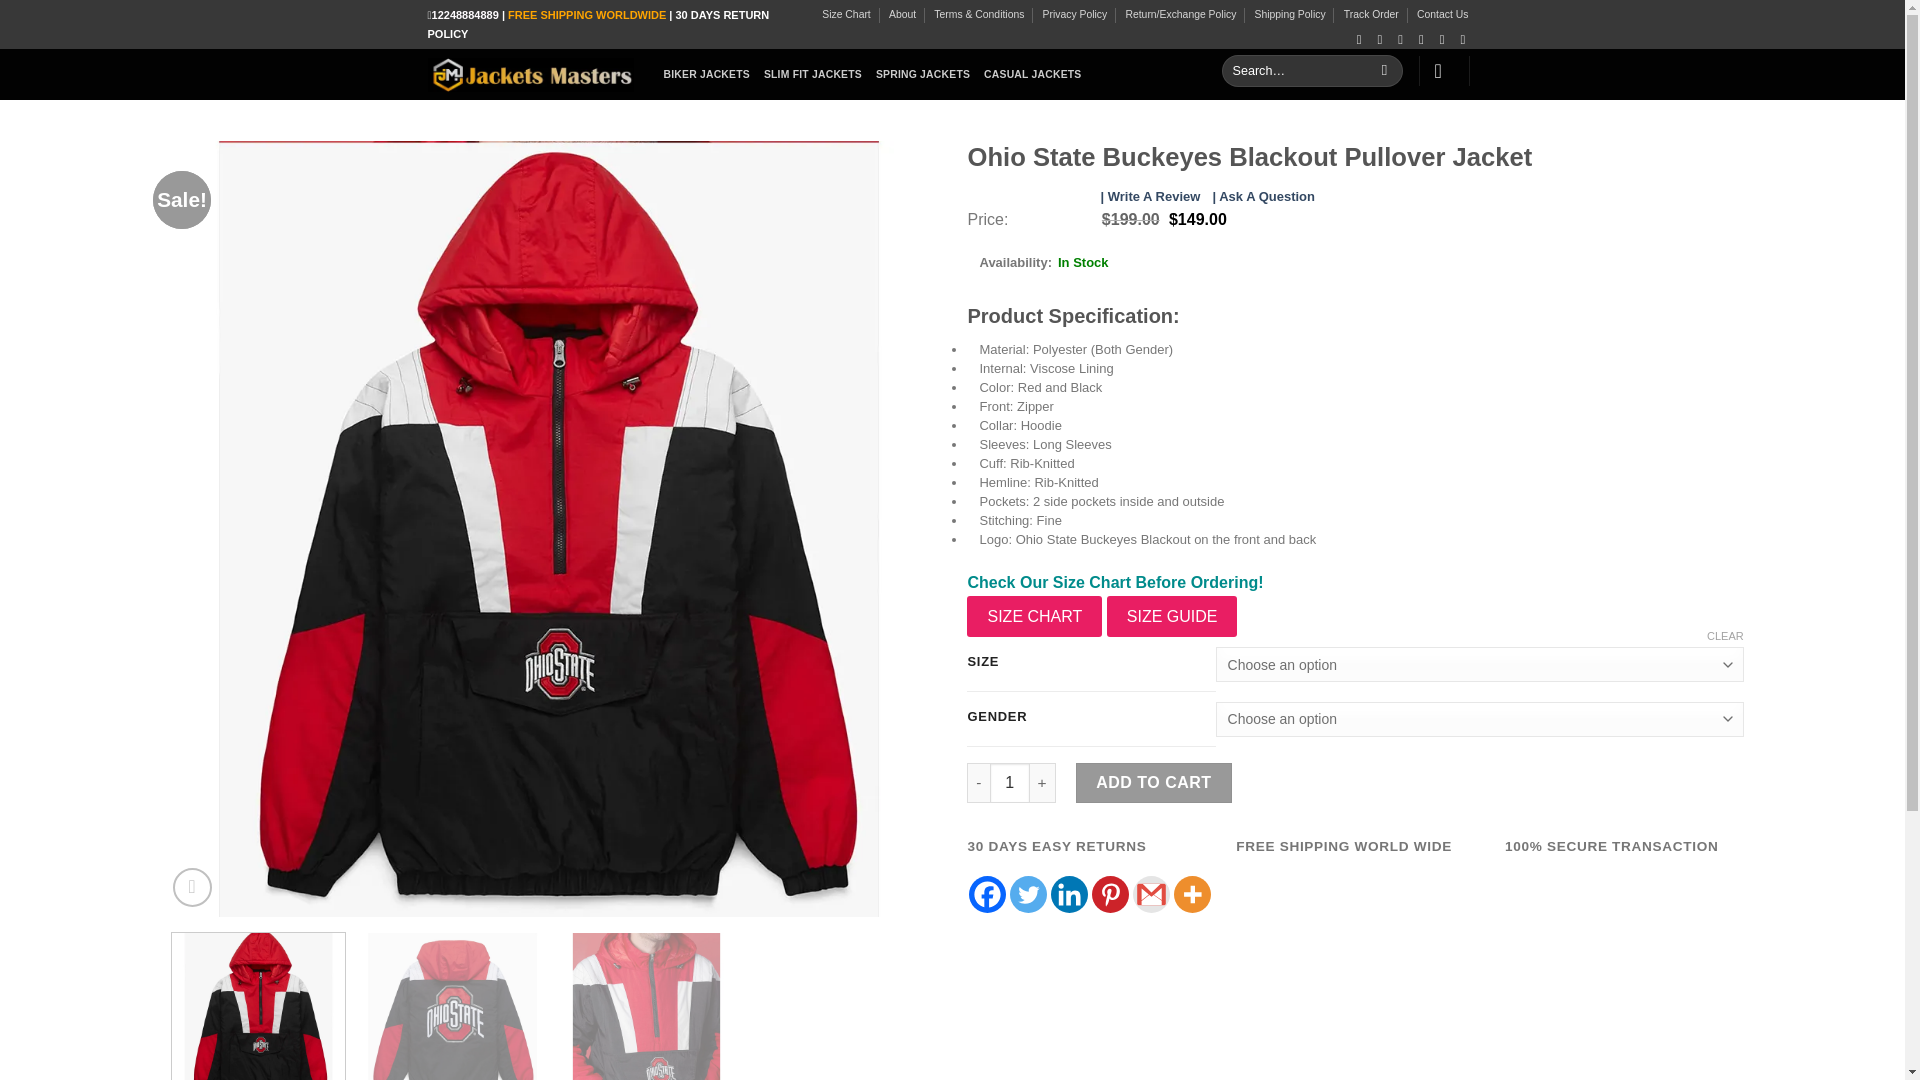  I want to click on Size Chart, so click(846, 14).